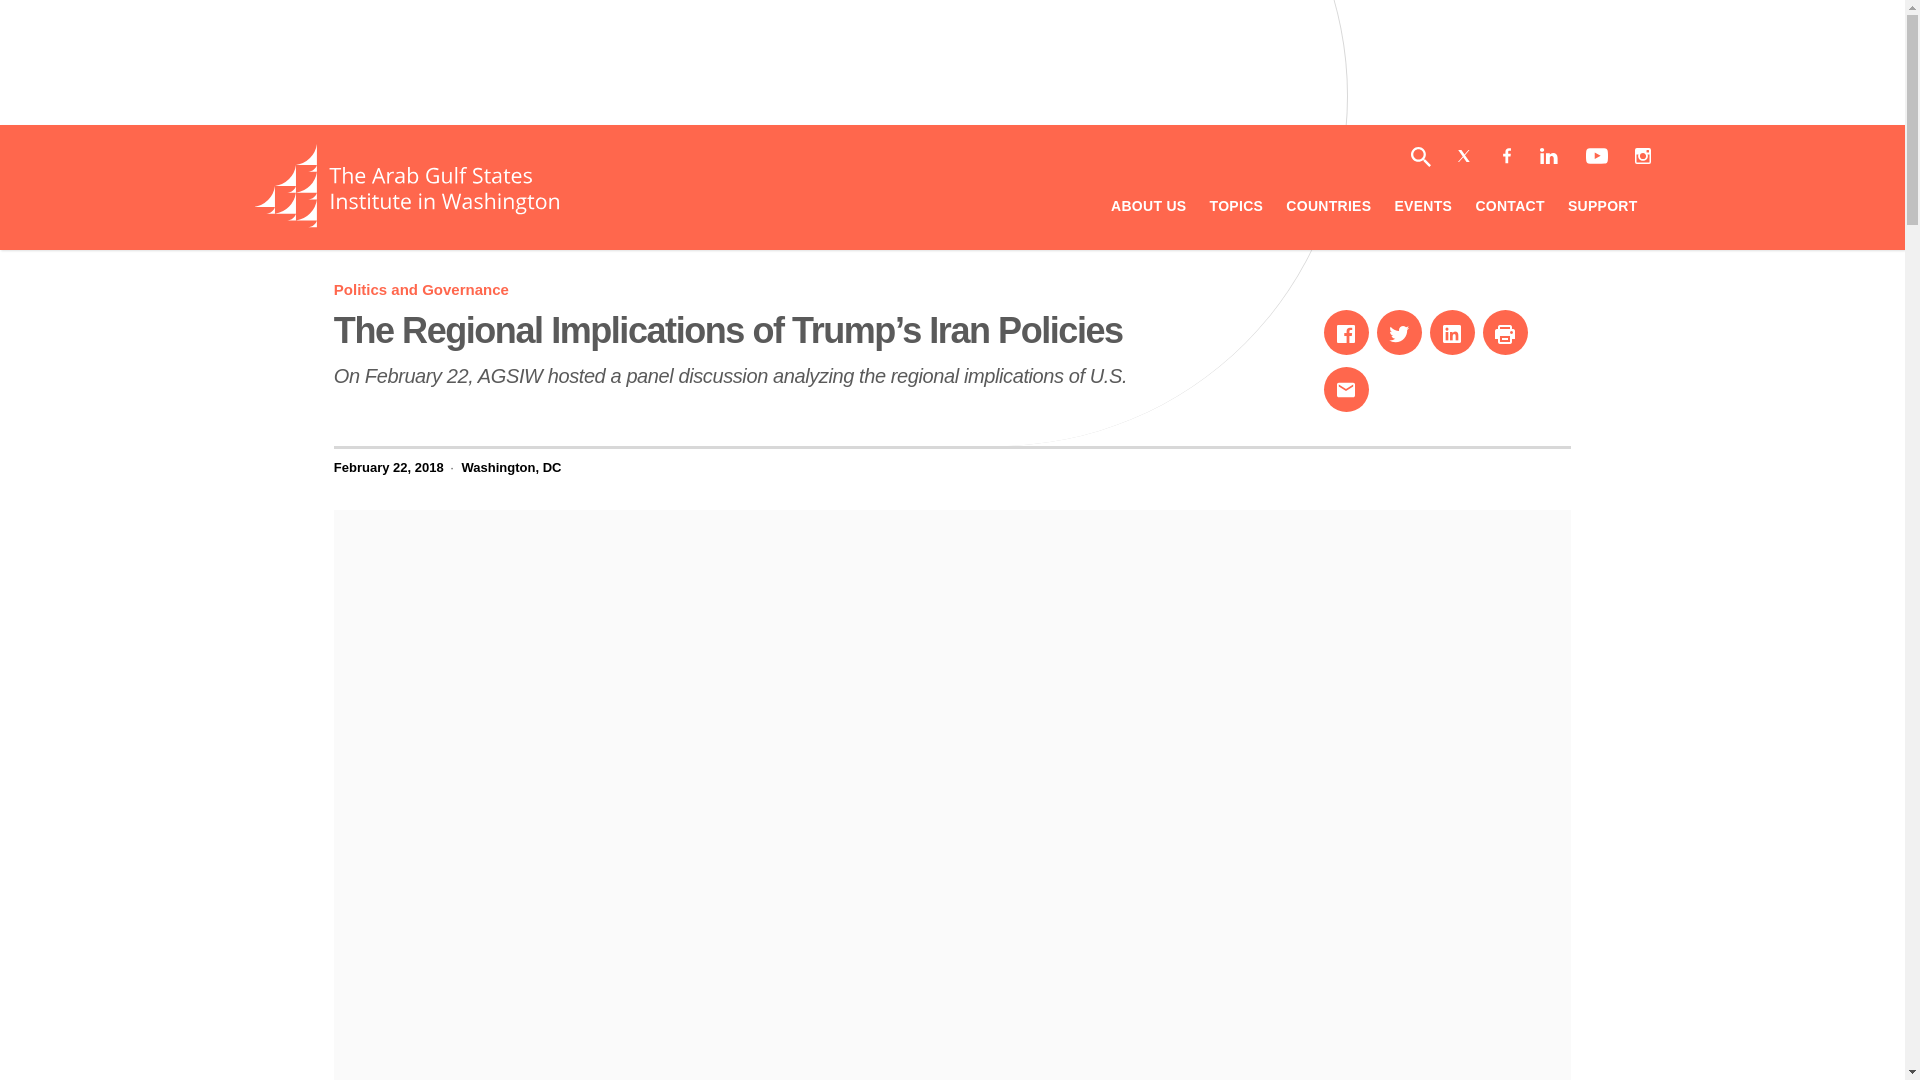 This screenshot has width=1920, height=1080. What do you see at coordinates (1328, 208) in the screenshot?
I see `Click to share on Twitter` at bounding box center [1328, 208].